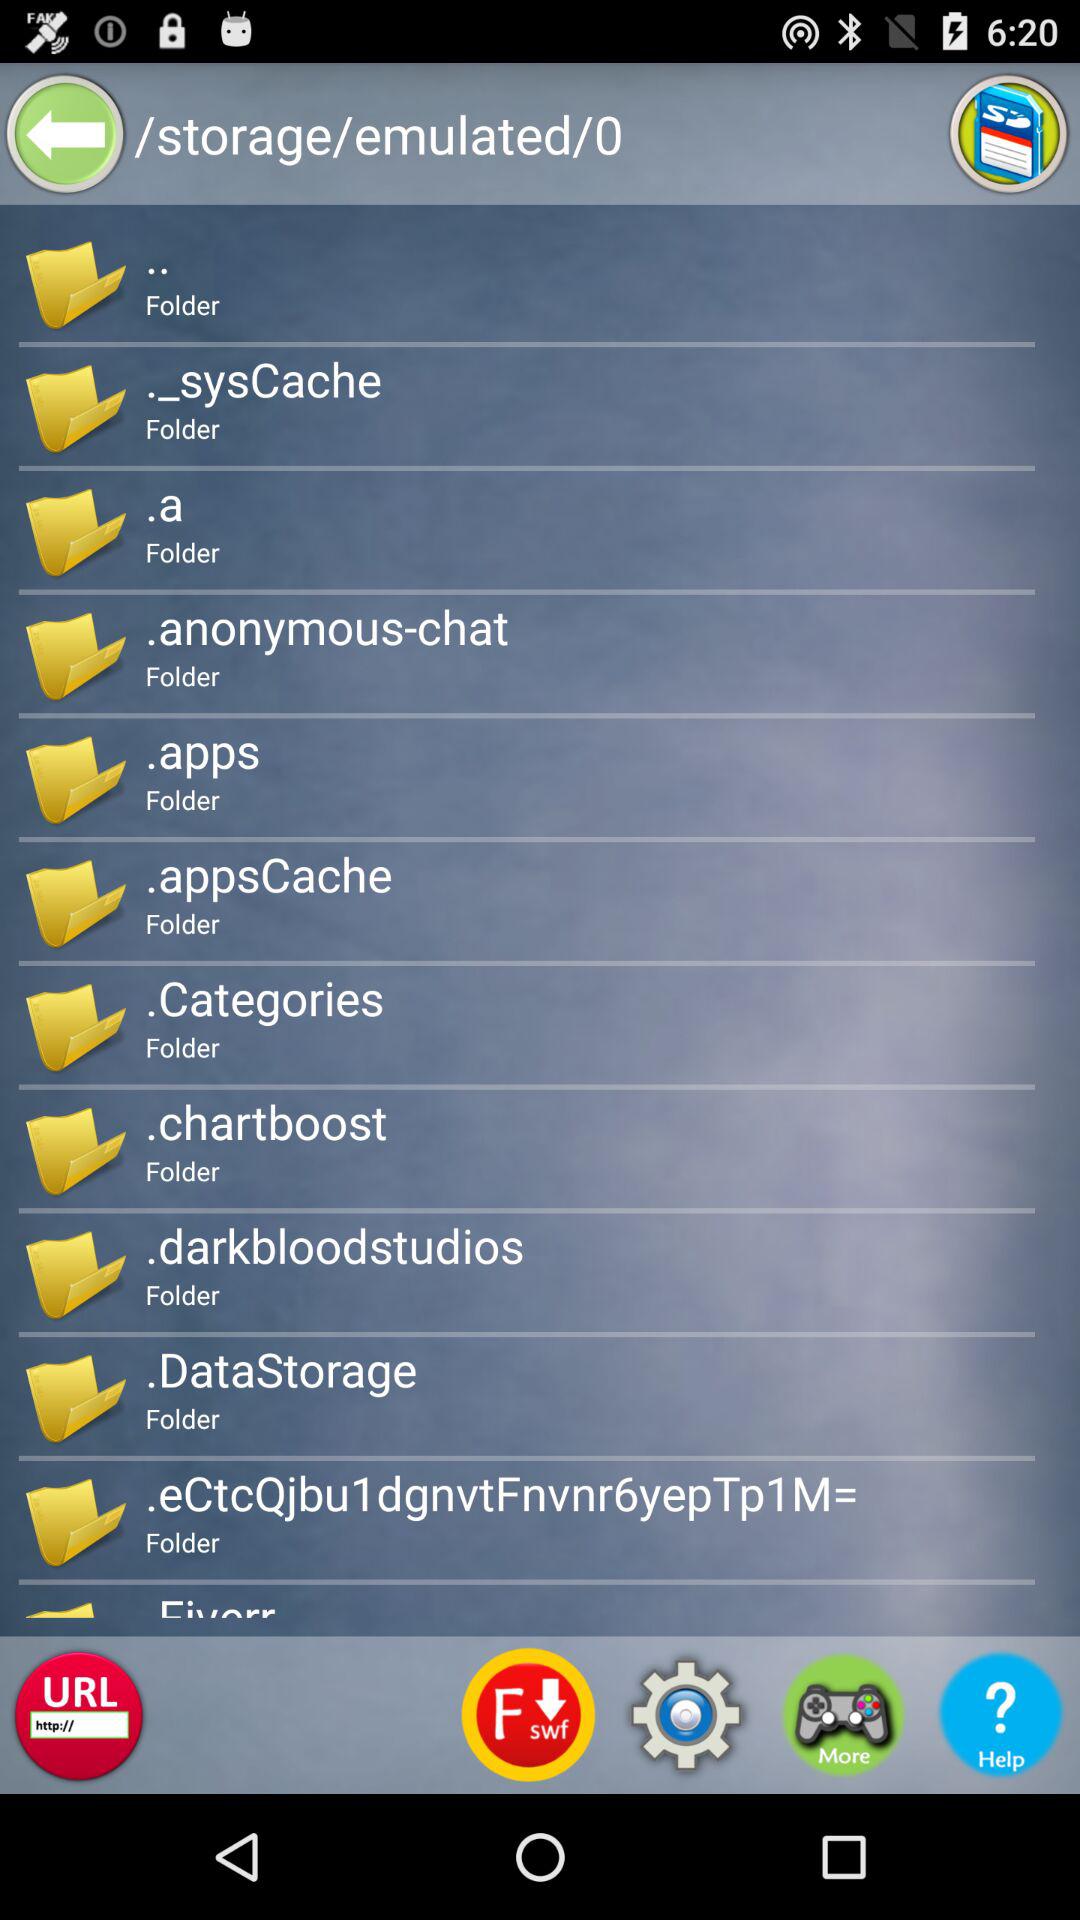 The image size is (1080, 1920). Describe the element at coordinates (66, 134) in the screenshot. I see `back button` at that location.